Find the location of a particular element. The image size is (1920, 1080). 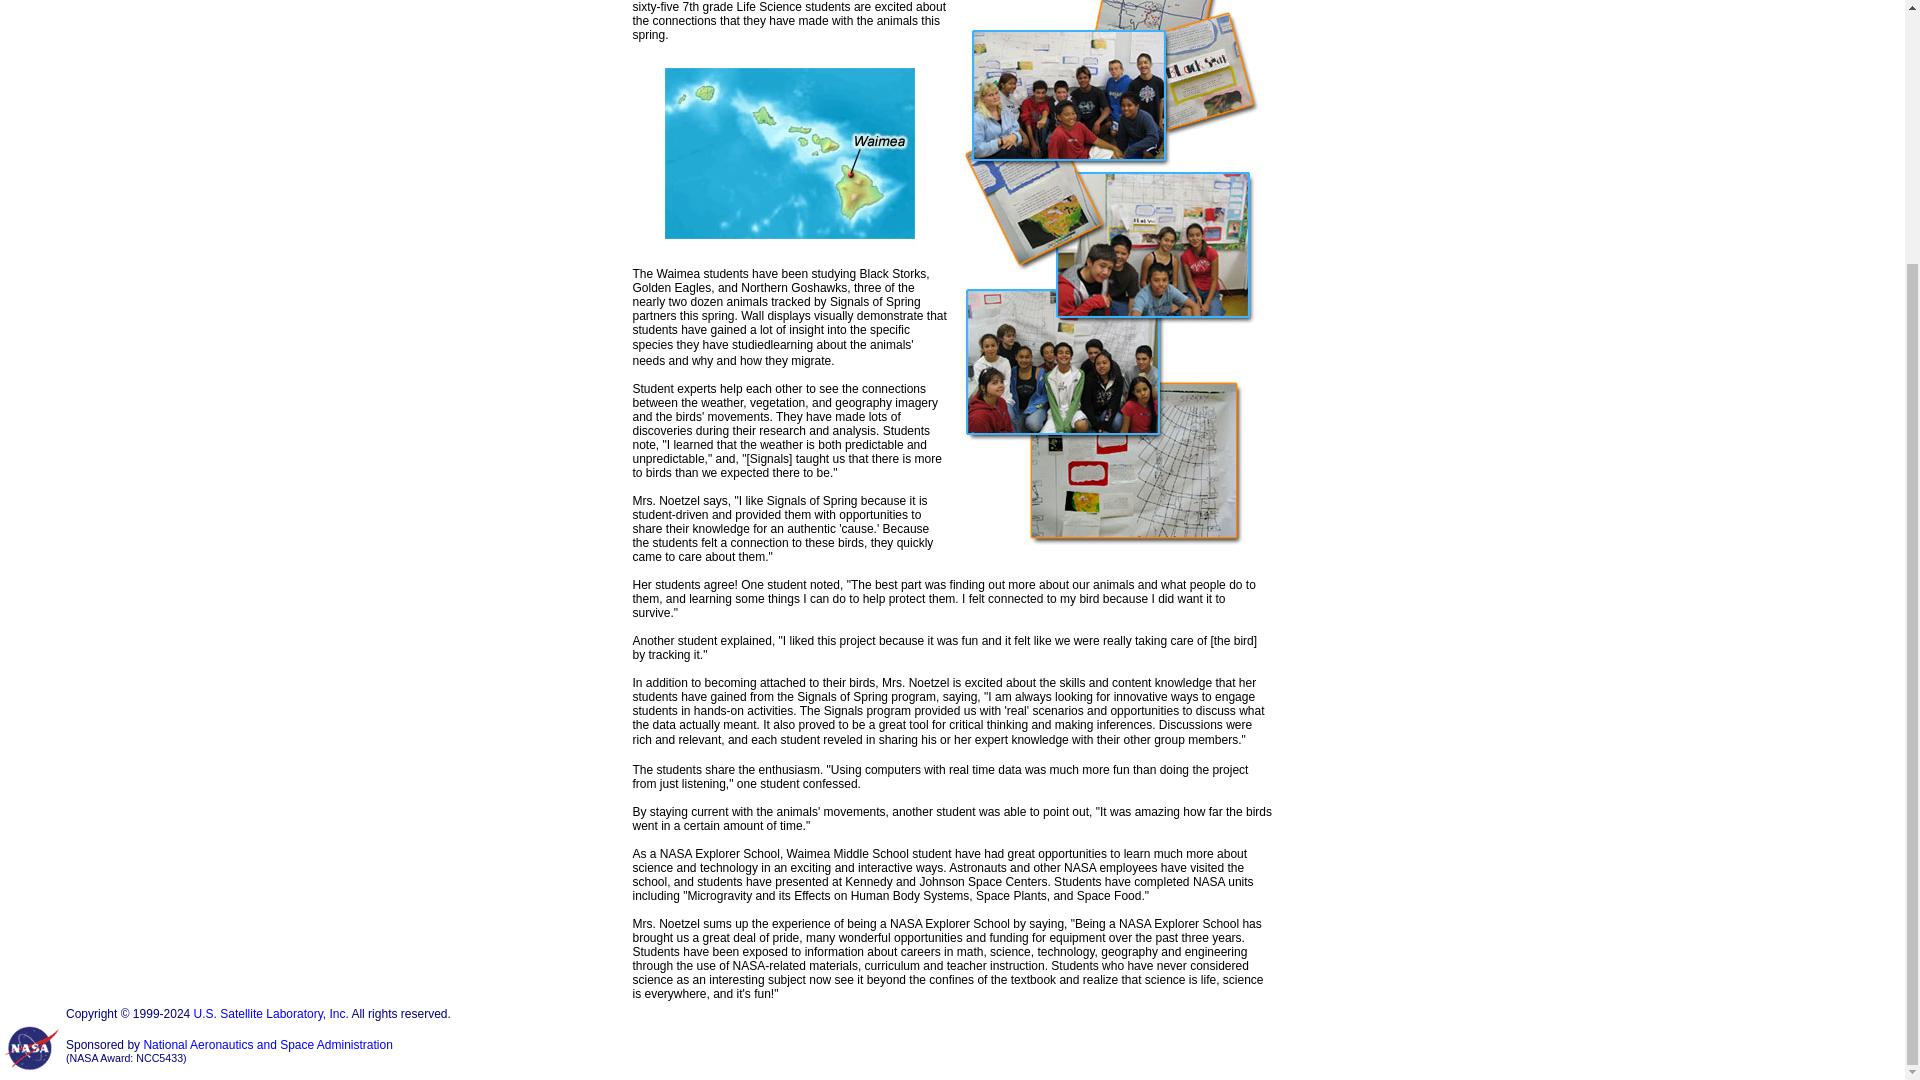

U.S. Satellite Laboratory, Inc. is located at coordinates (271, 1013).